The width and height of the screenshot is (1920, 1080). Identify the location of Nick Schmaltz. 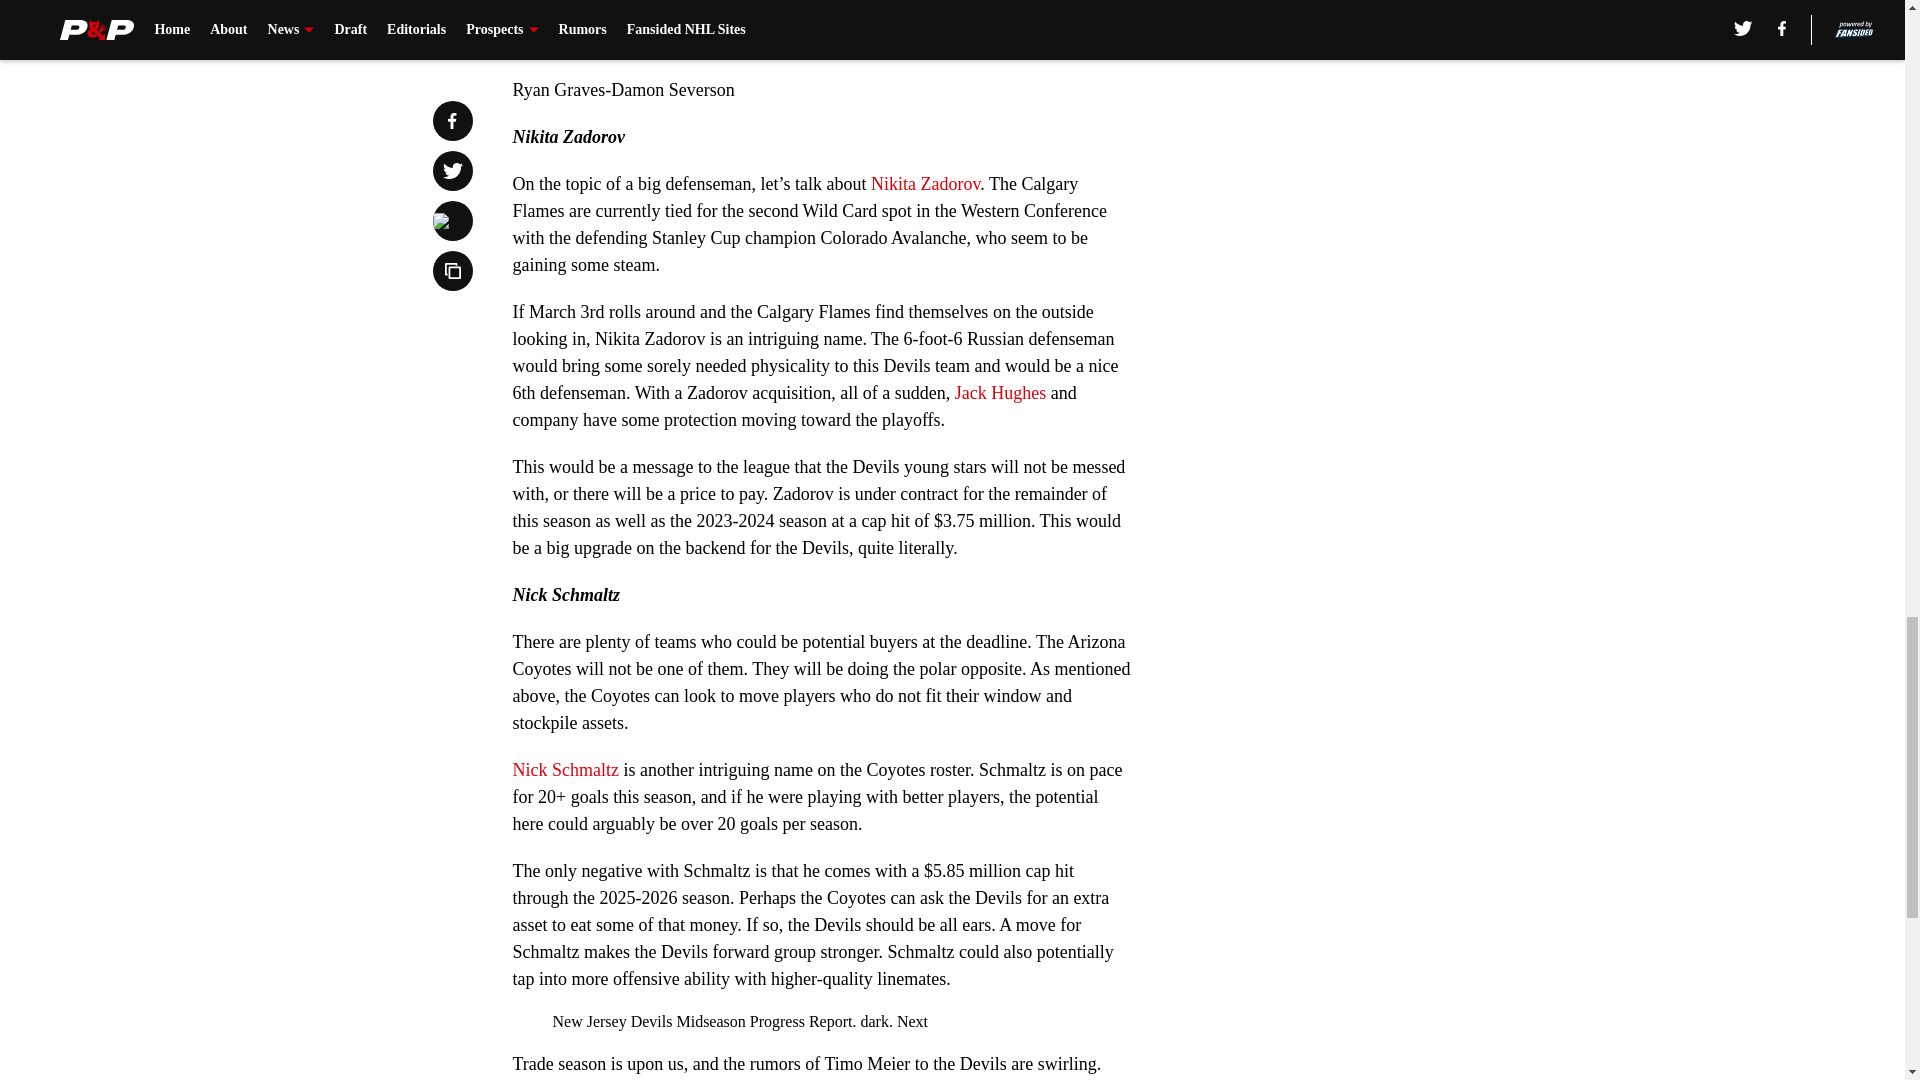
(565, 770).